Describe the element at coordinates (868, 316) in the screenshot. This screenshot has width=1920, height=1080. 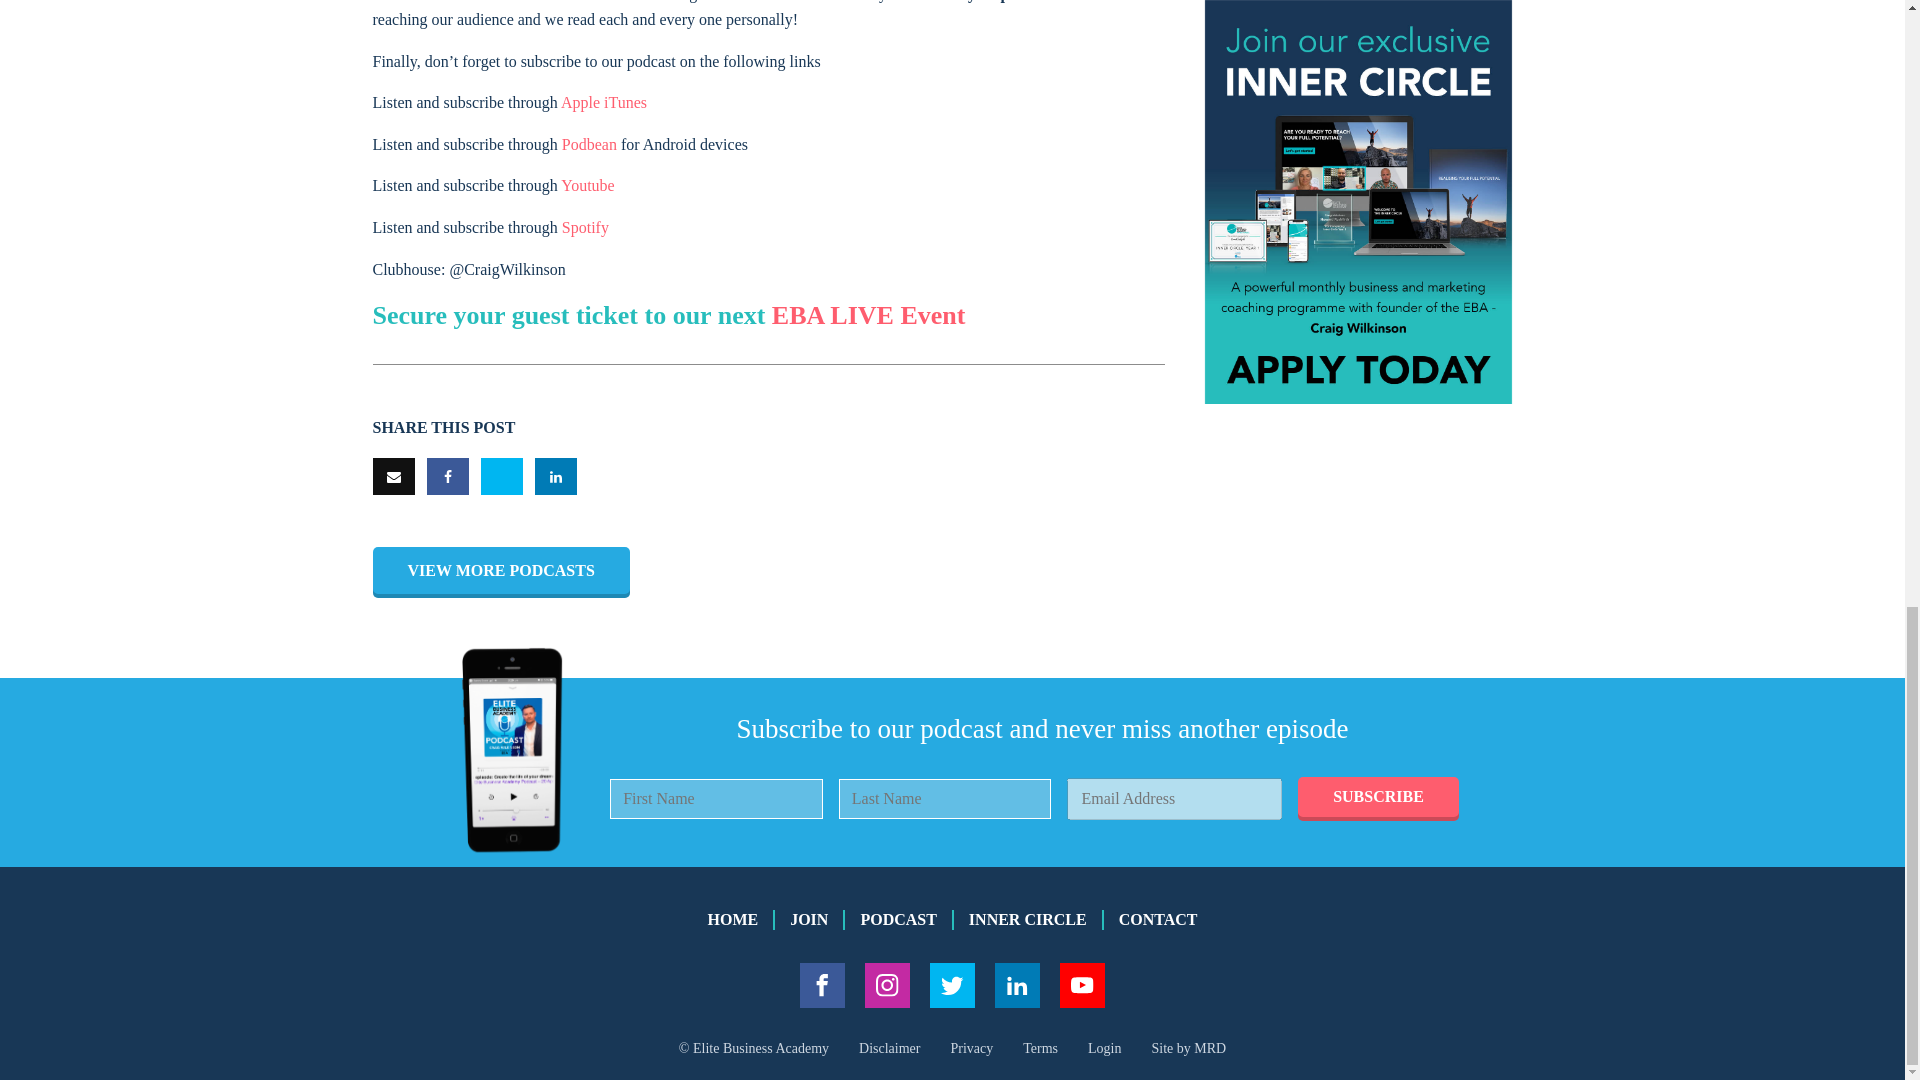
I see `EBA LIVE Event` at that location.